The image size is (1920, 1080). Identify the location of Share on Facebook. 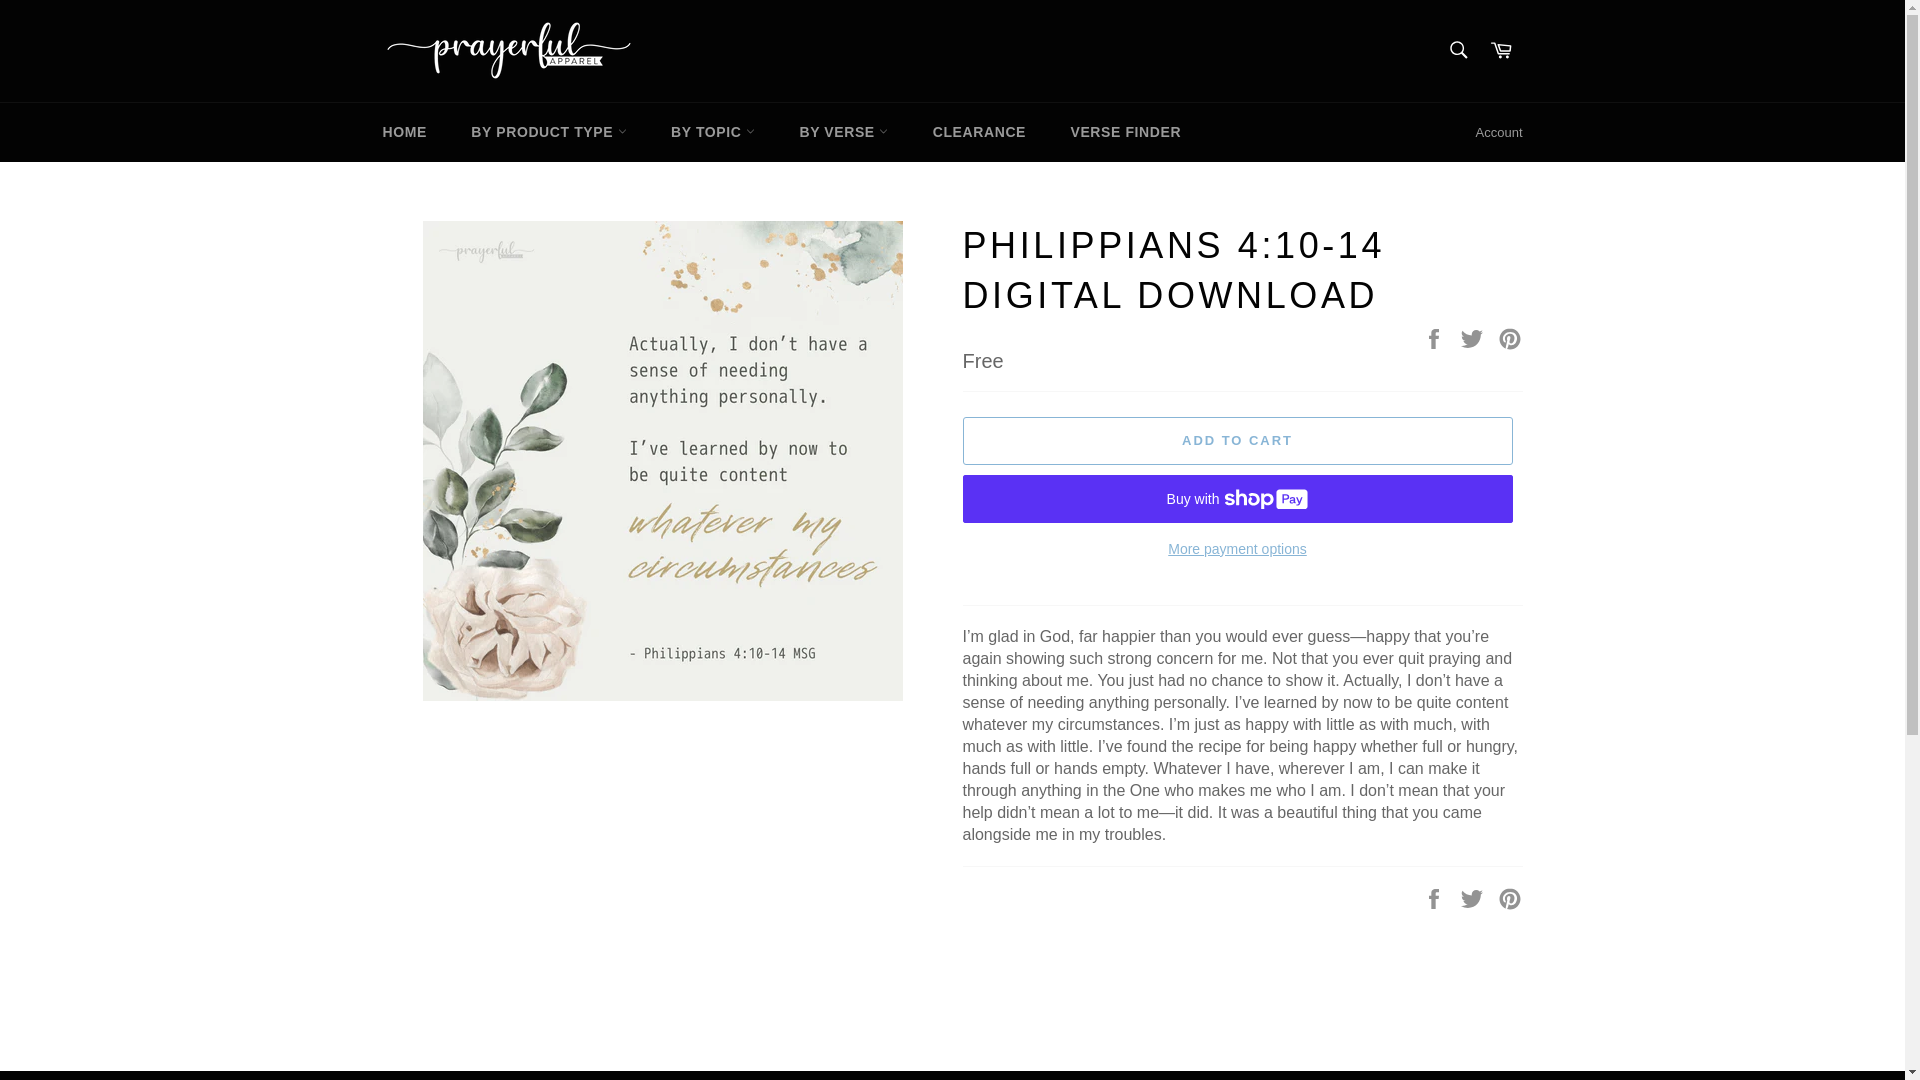
(1436, 897).